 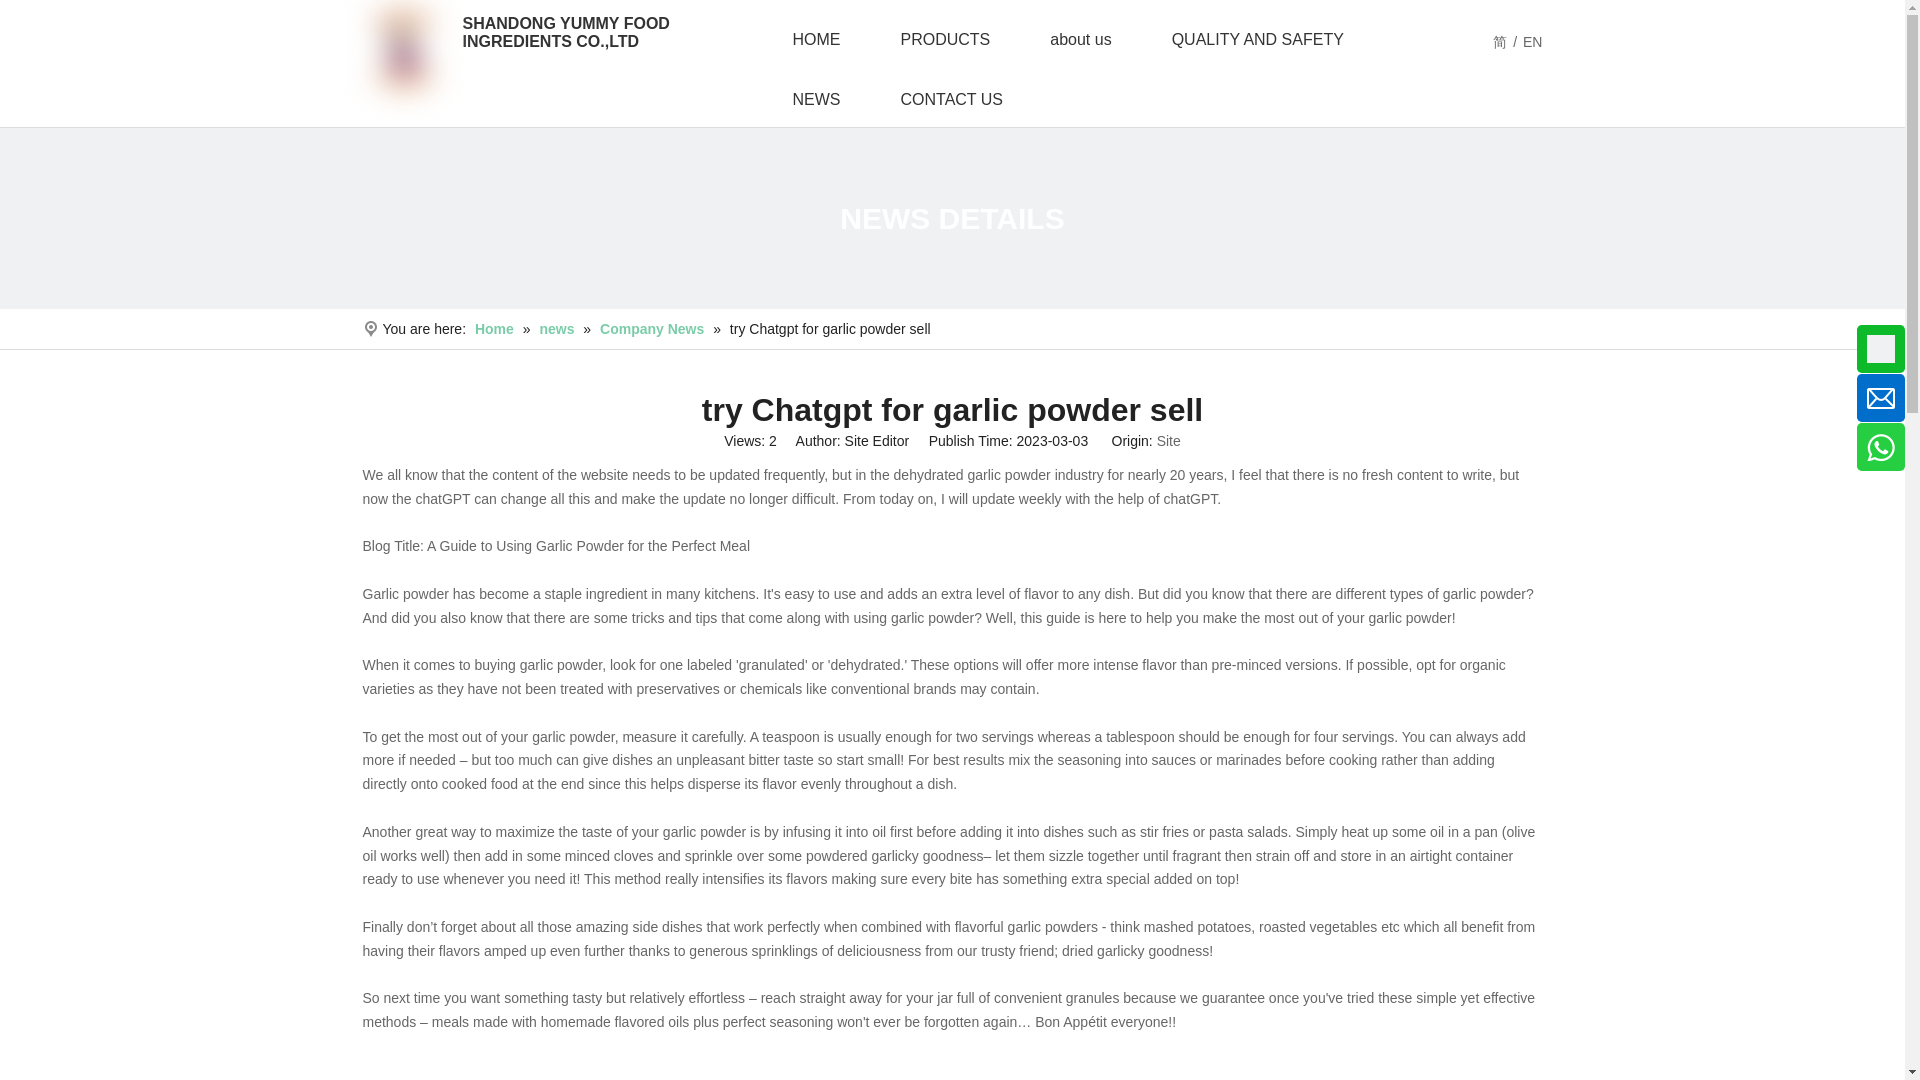 I want to click on PRODUCTS, so click(x=944, y=40).